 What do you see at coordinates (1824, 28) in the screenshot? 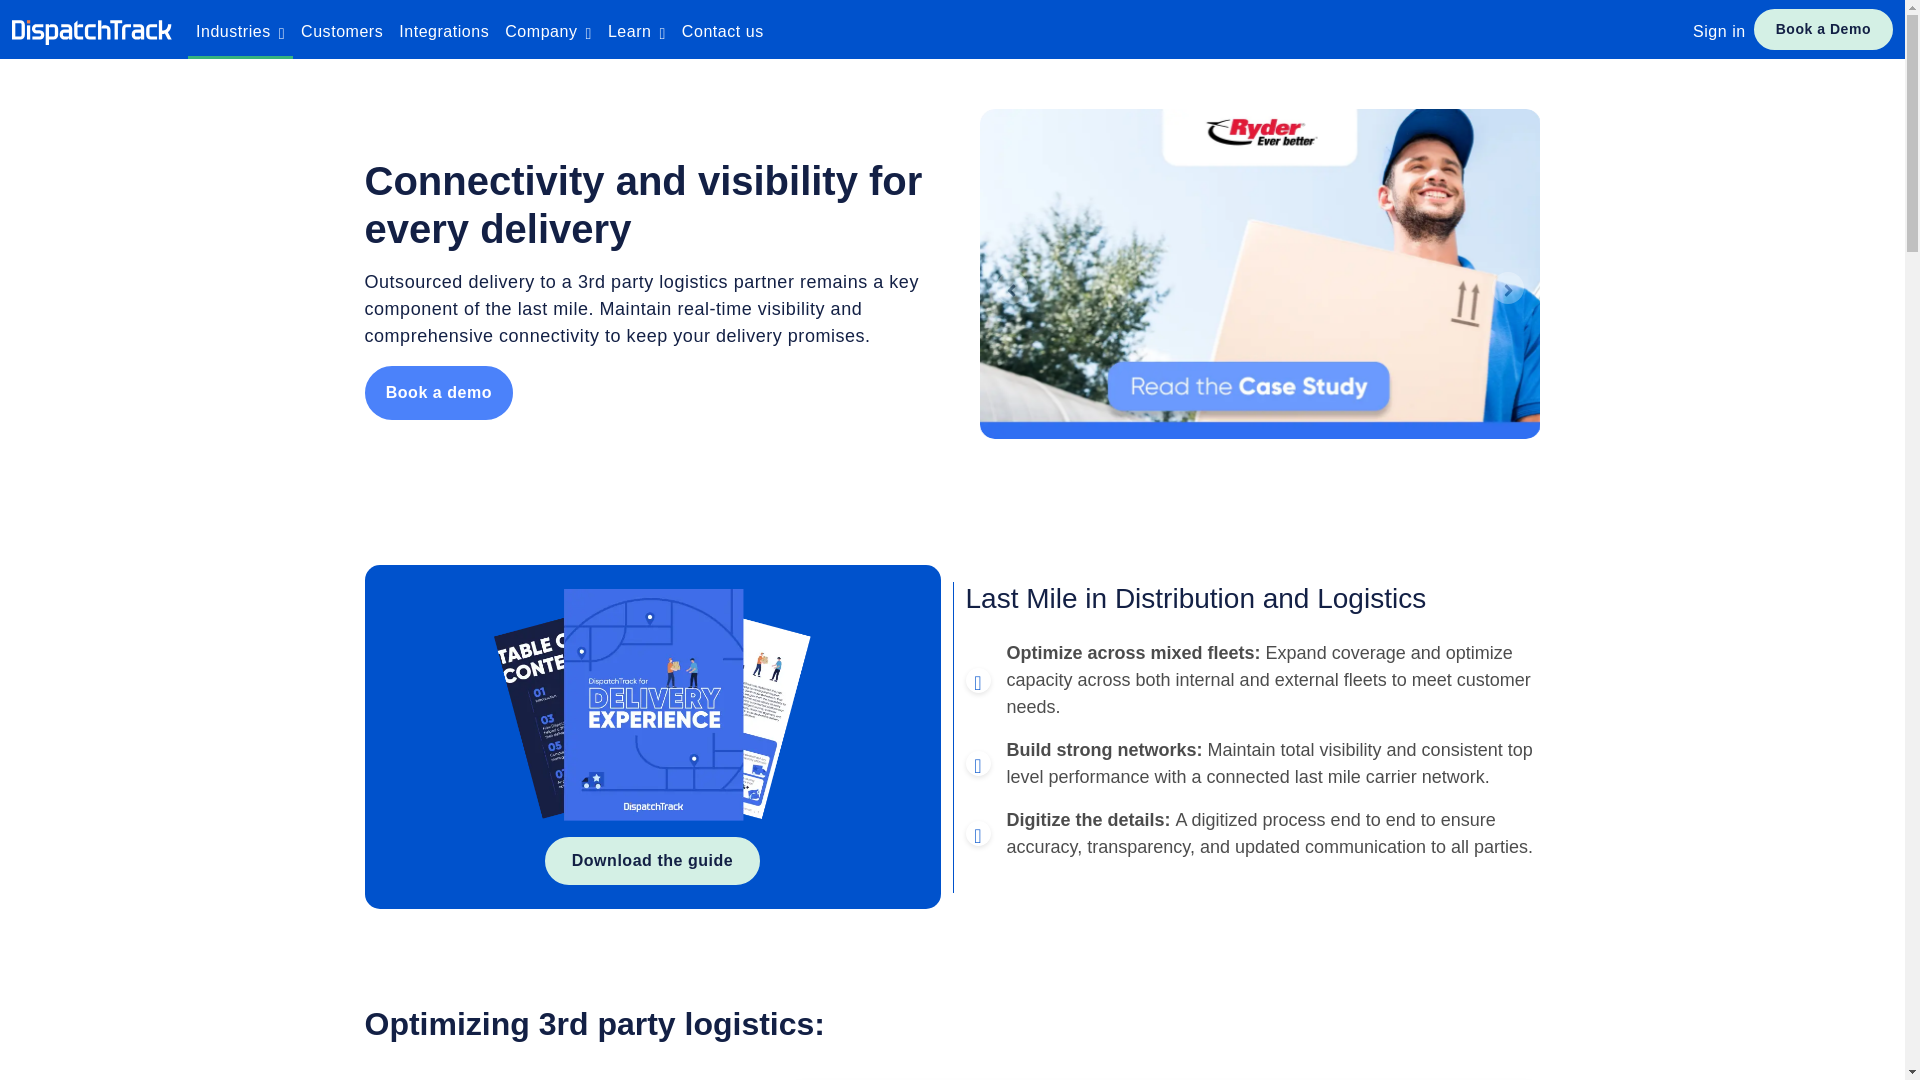
I see `Book a Demo` at bounding box center [1824, 28].